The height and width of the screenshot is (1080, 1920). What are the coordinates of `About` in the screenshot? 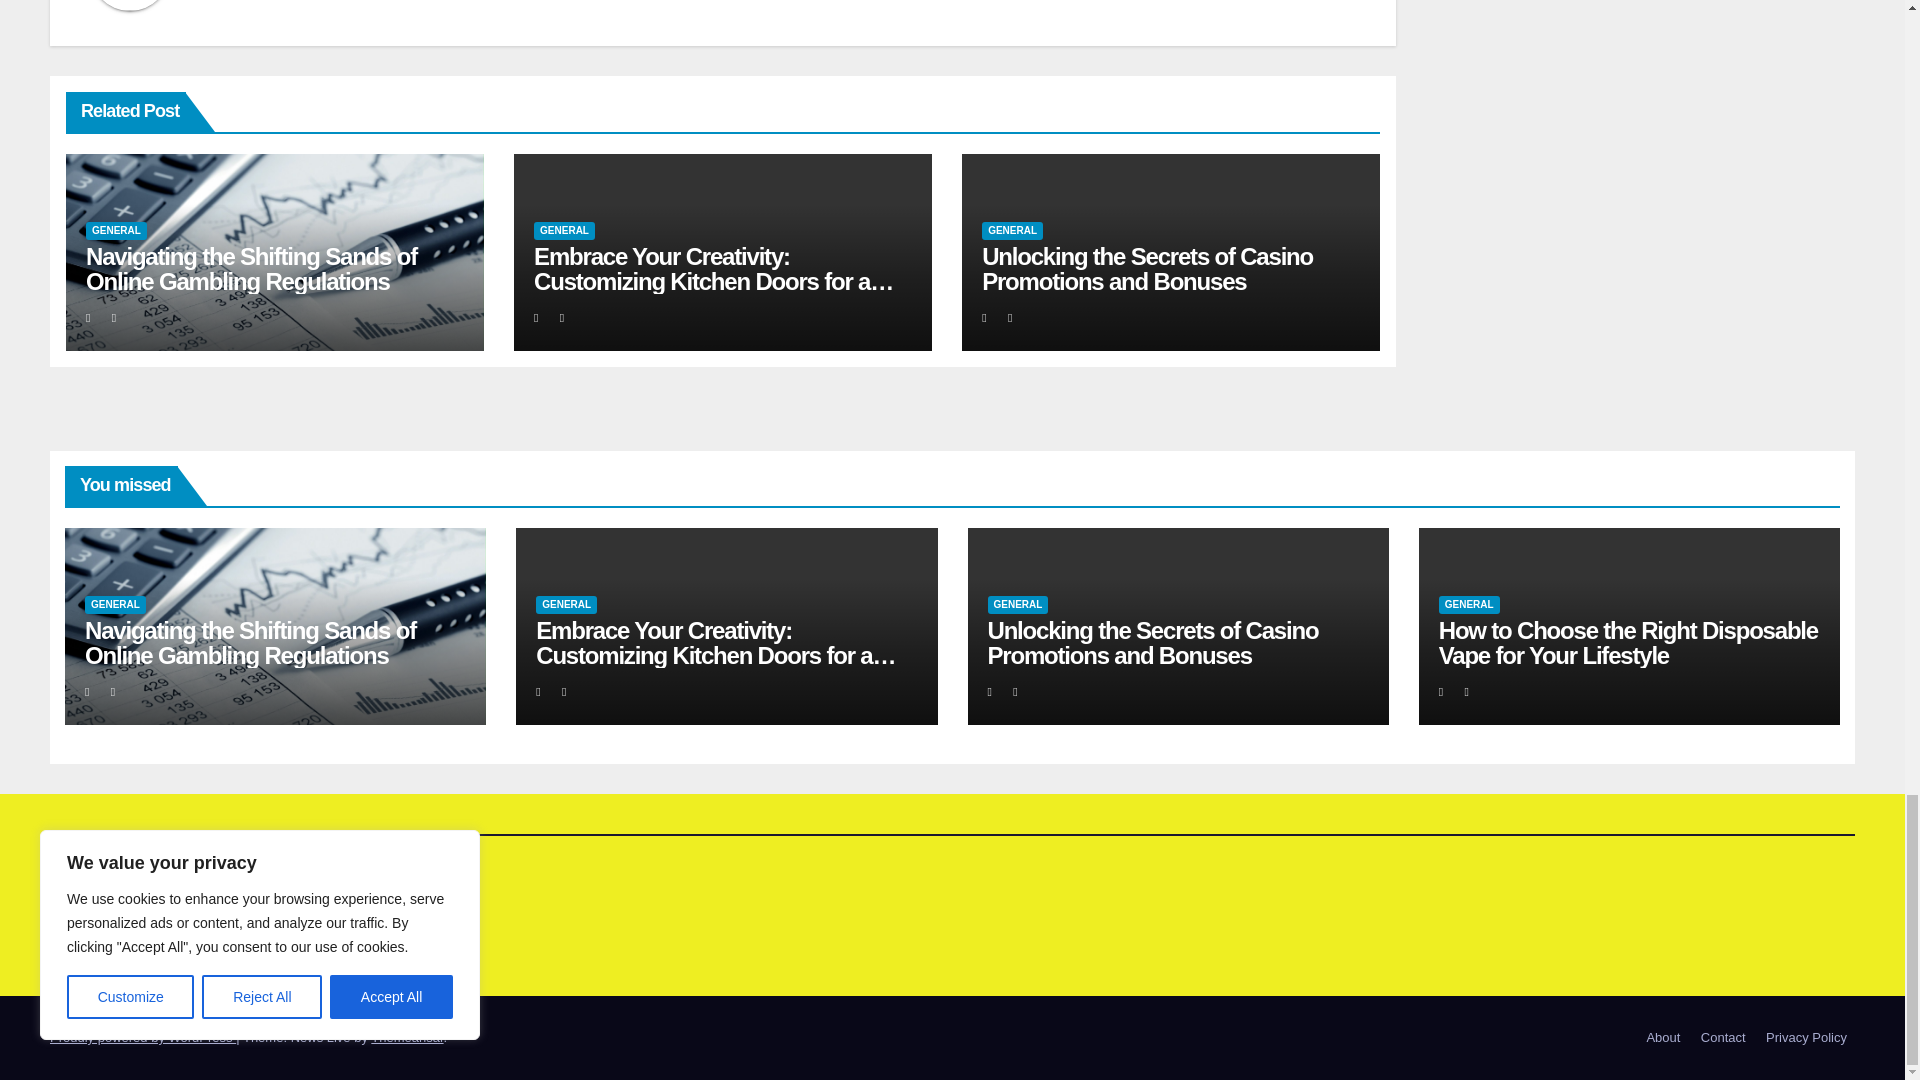 It's located at (1662, 1038).